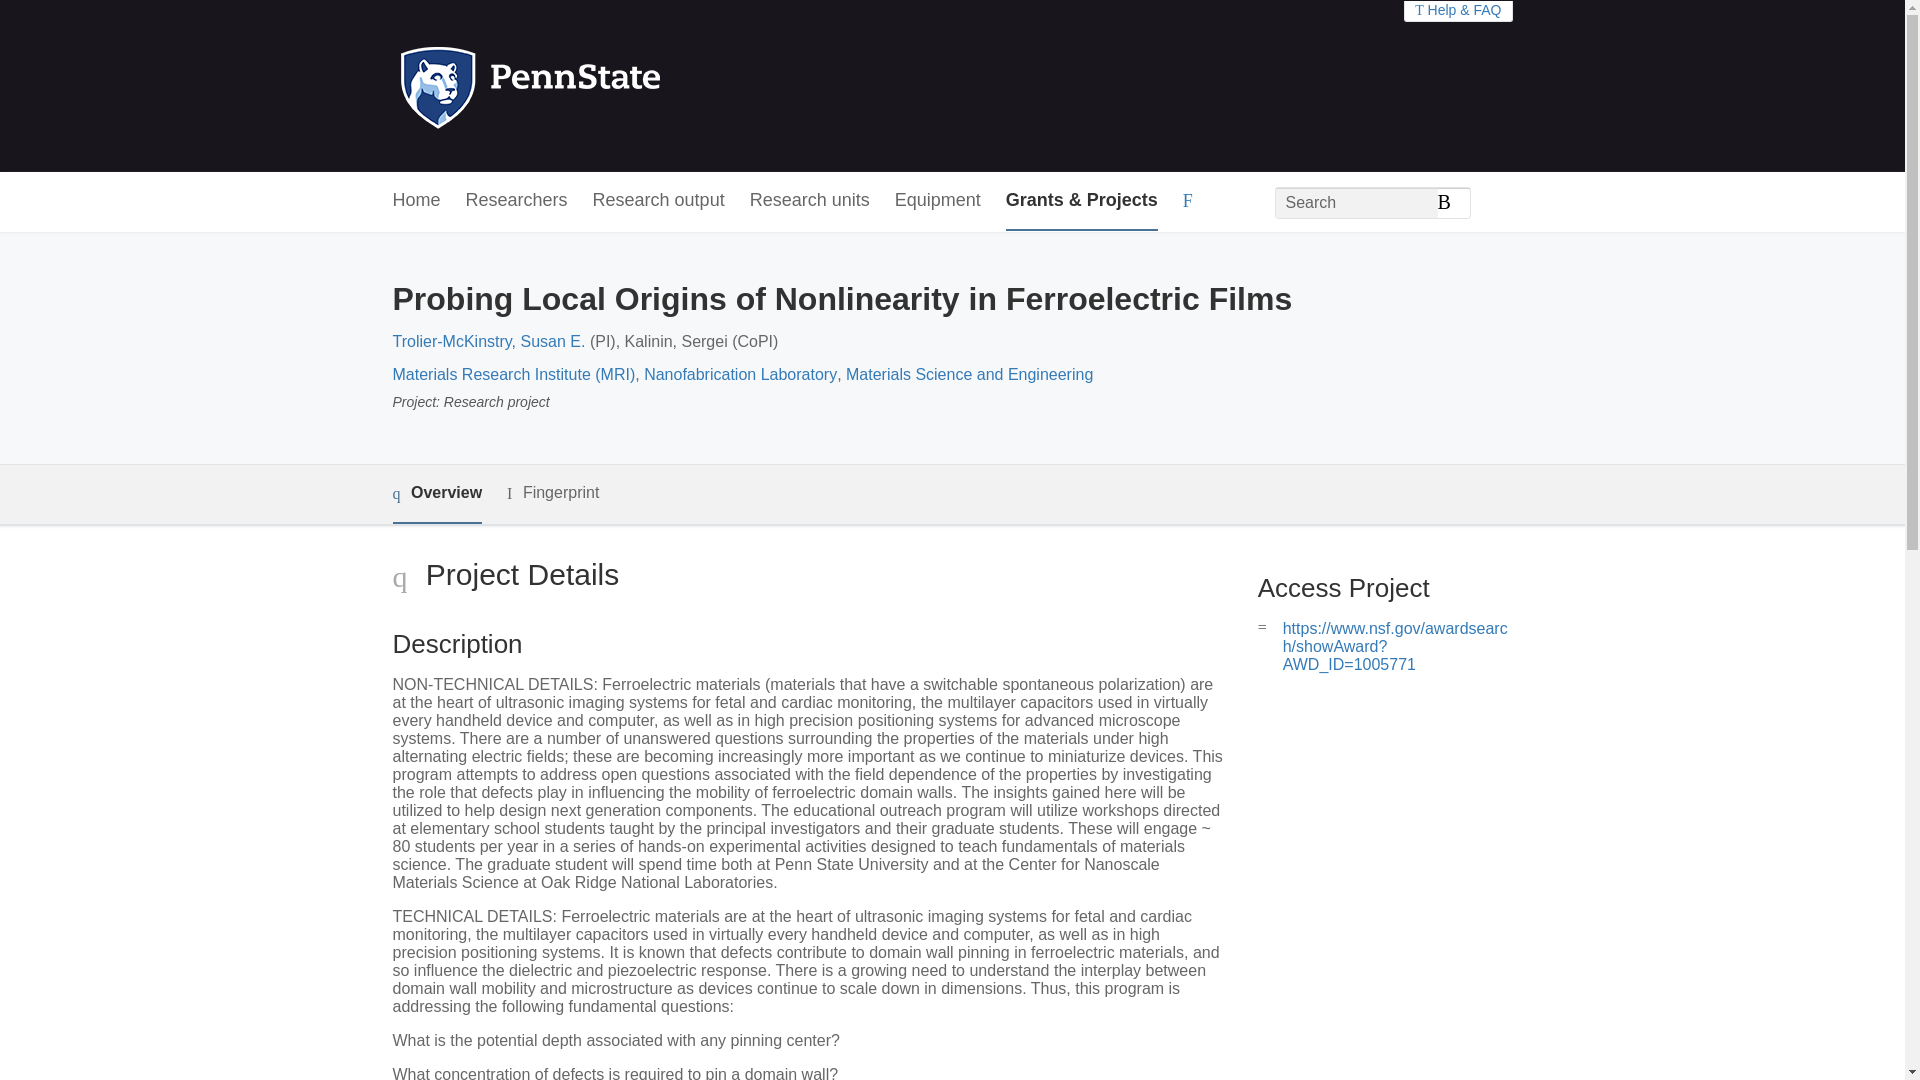 Image resolution: width=1920 pixels, height=1080 pixels. Describe the element at coordinates (436, 494) in the screenshot. I see `Overview` at that location.